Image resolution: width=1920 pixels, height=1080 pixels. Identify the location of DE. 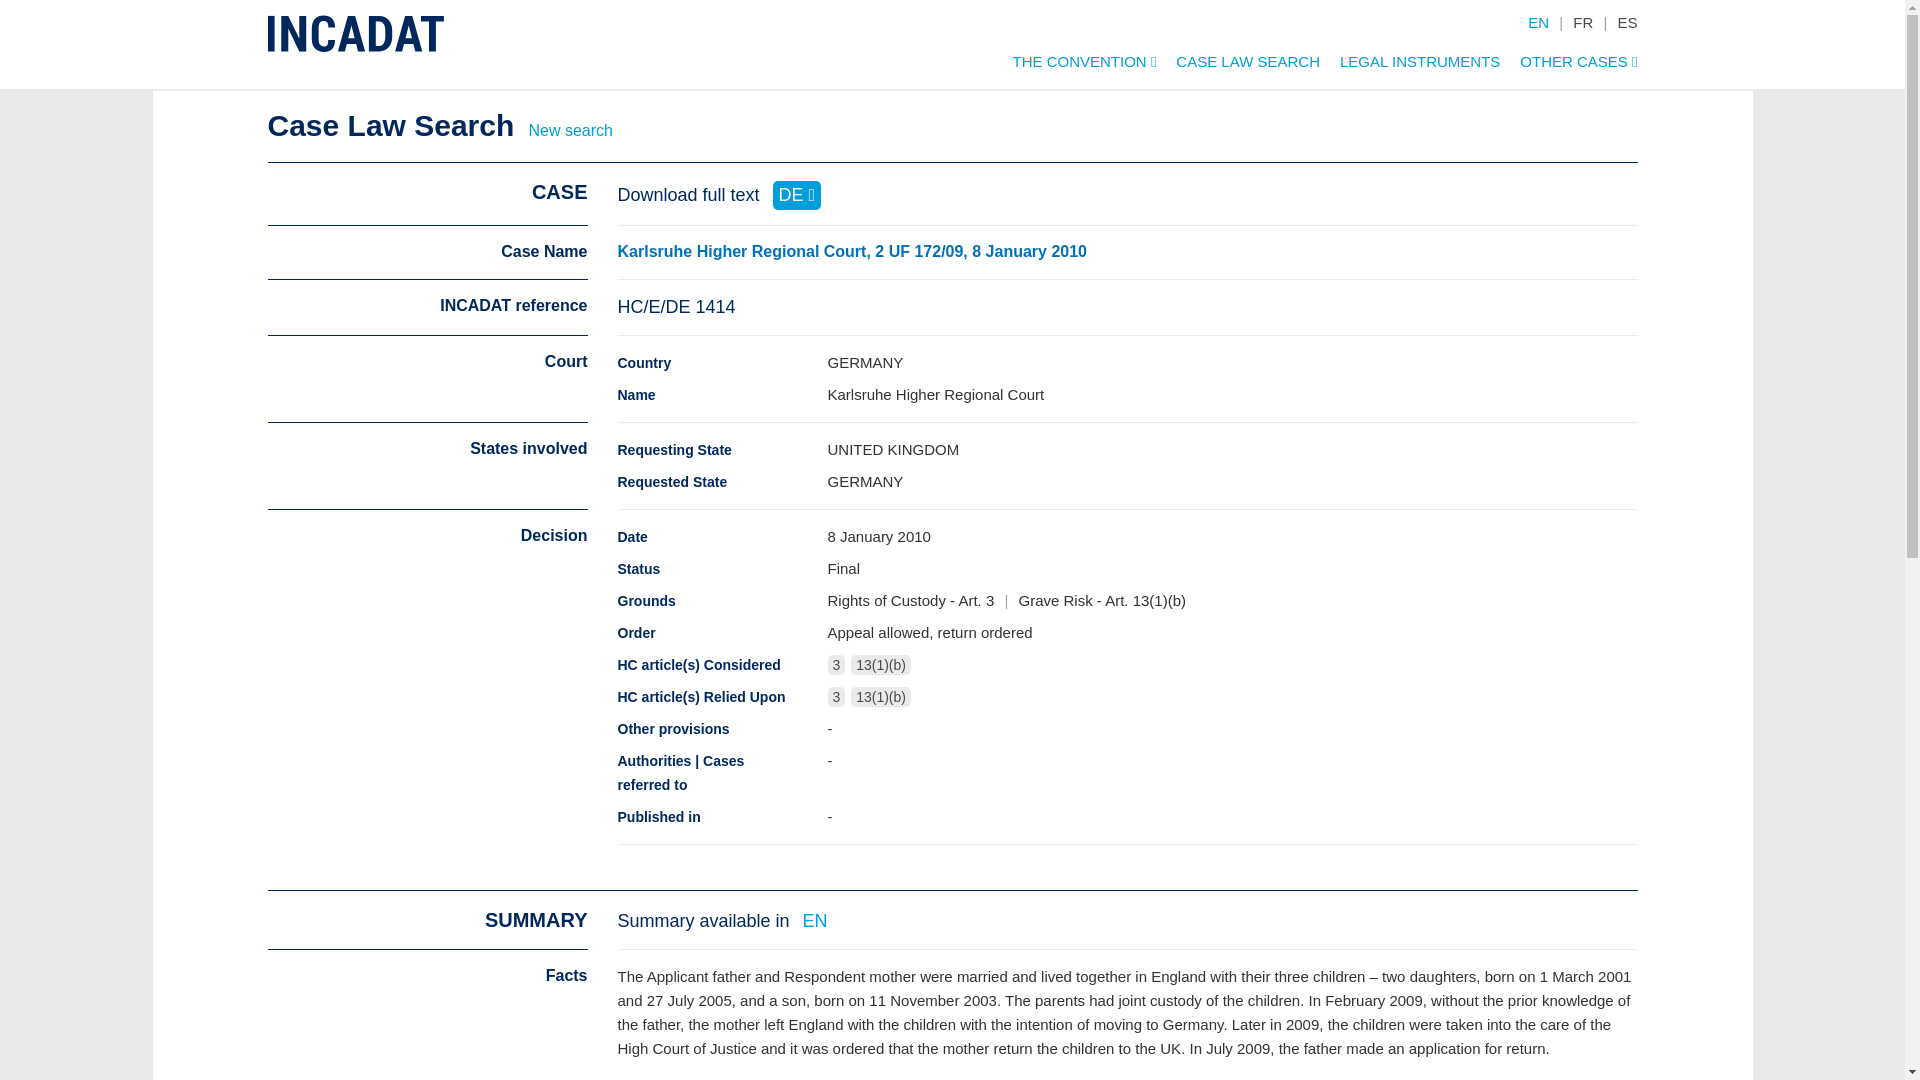
(797, 195).